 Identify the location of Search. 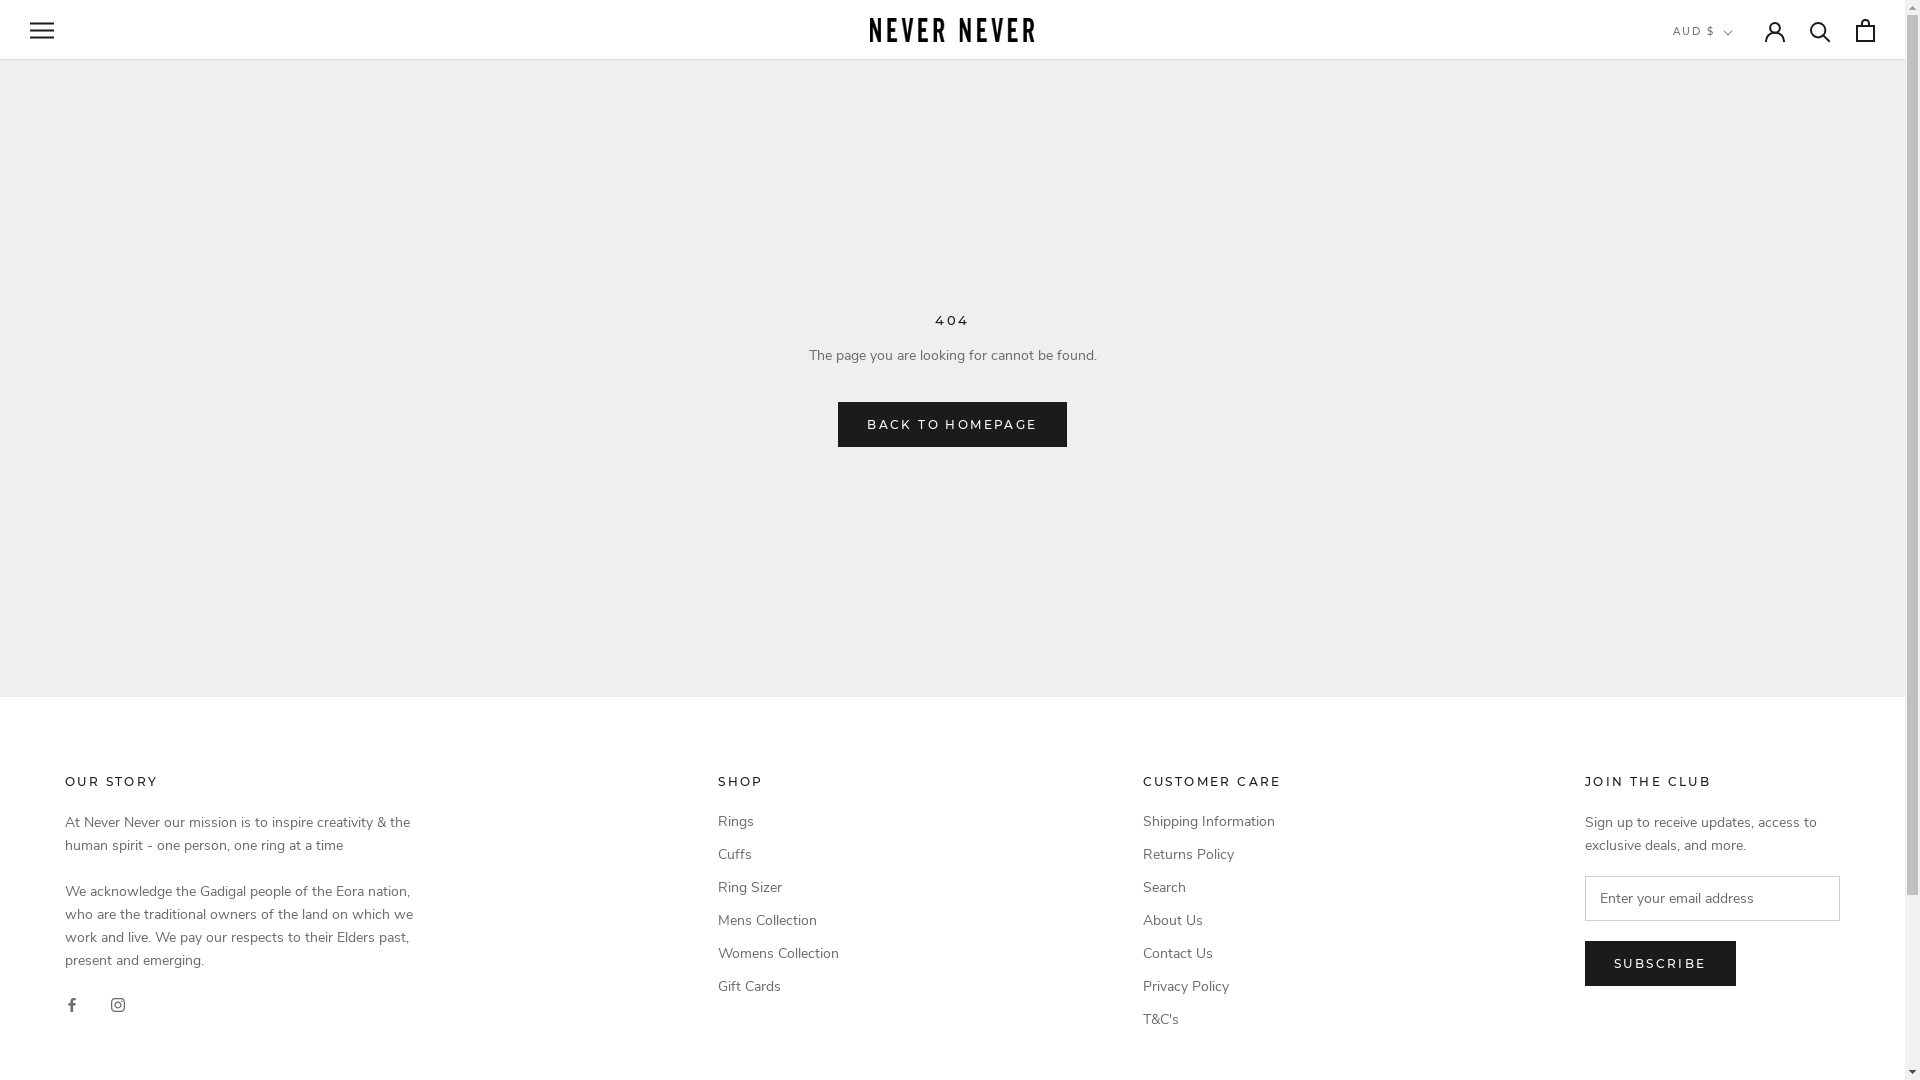
(1212, 888).